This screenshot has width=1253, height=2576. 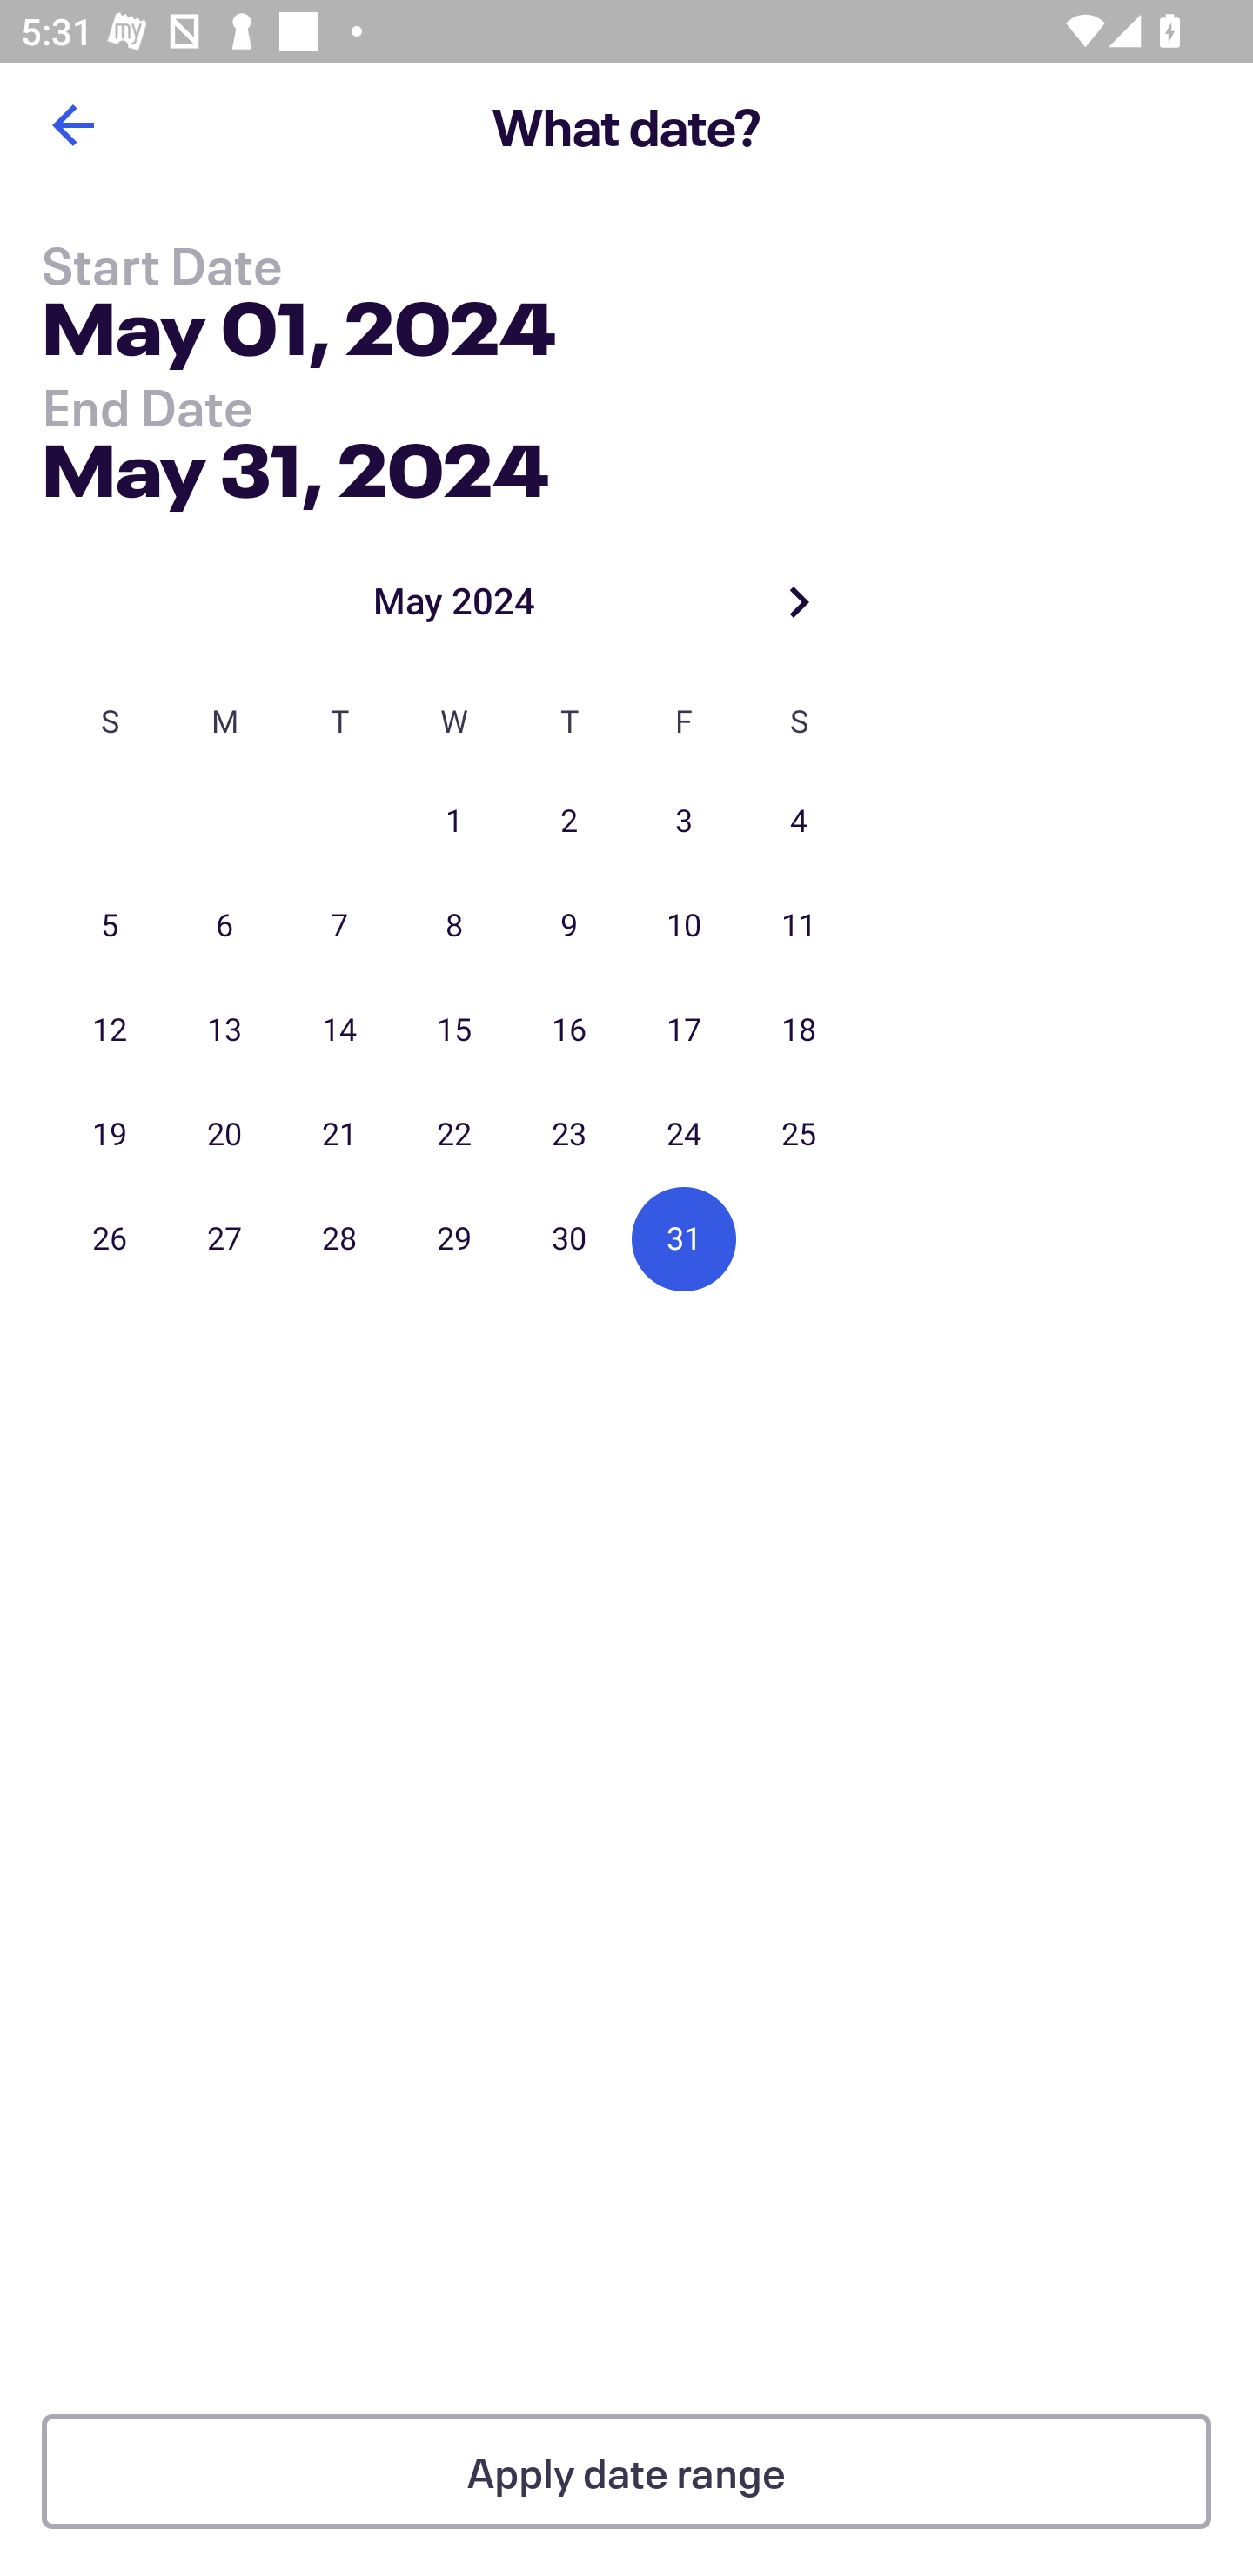 What do you see at coordinates (684, 926) in the screenshot?
I see `10 10 May 2024` at bounding box center [684, 926].